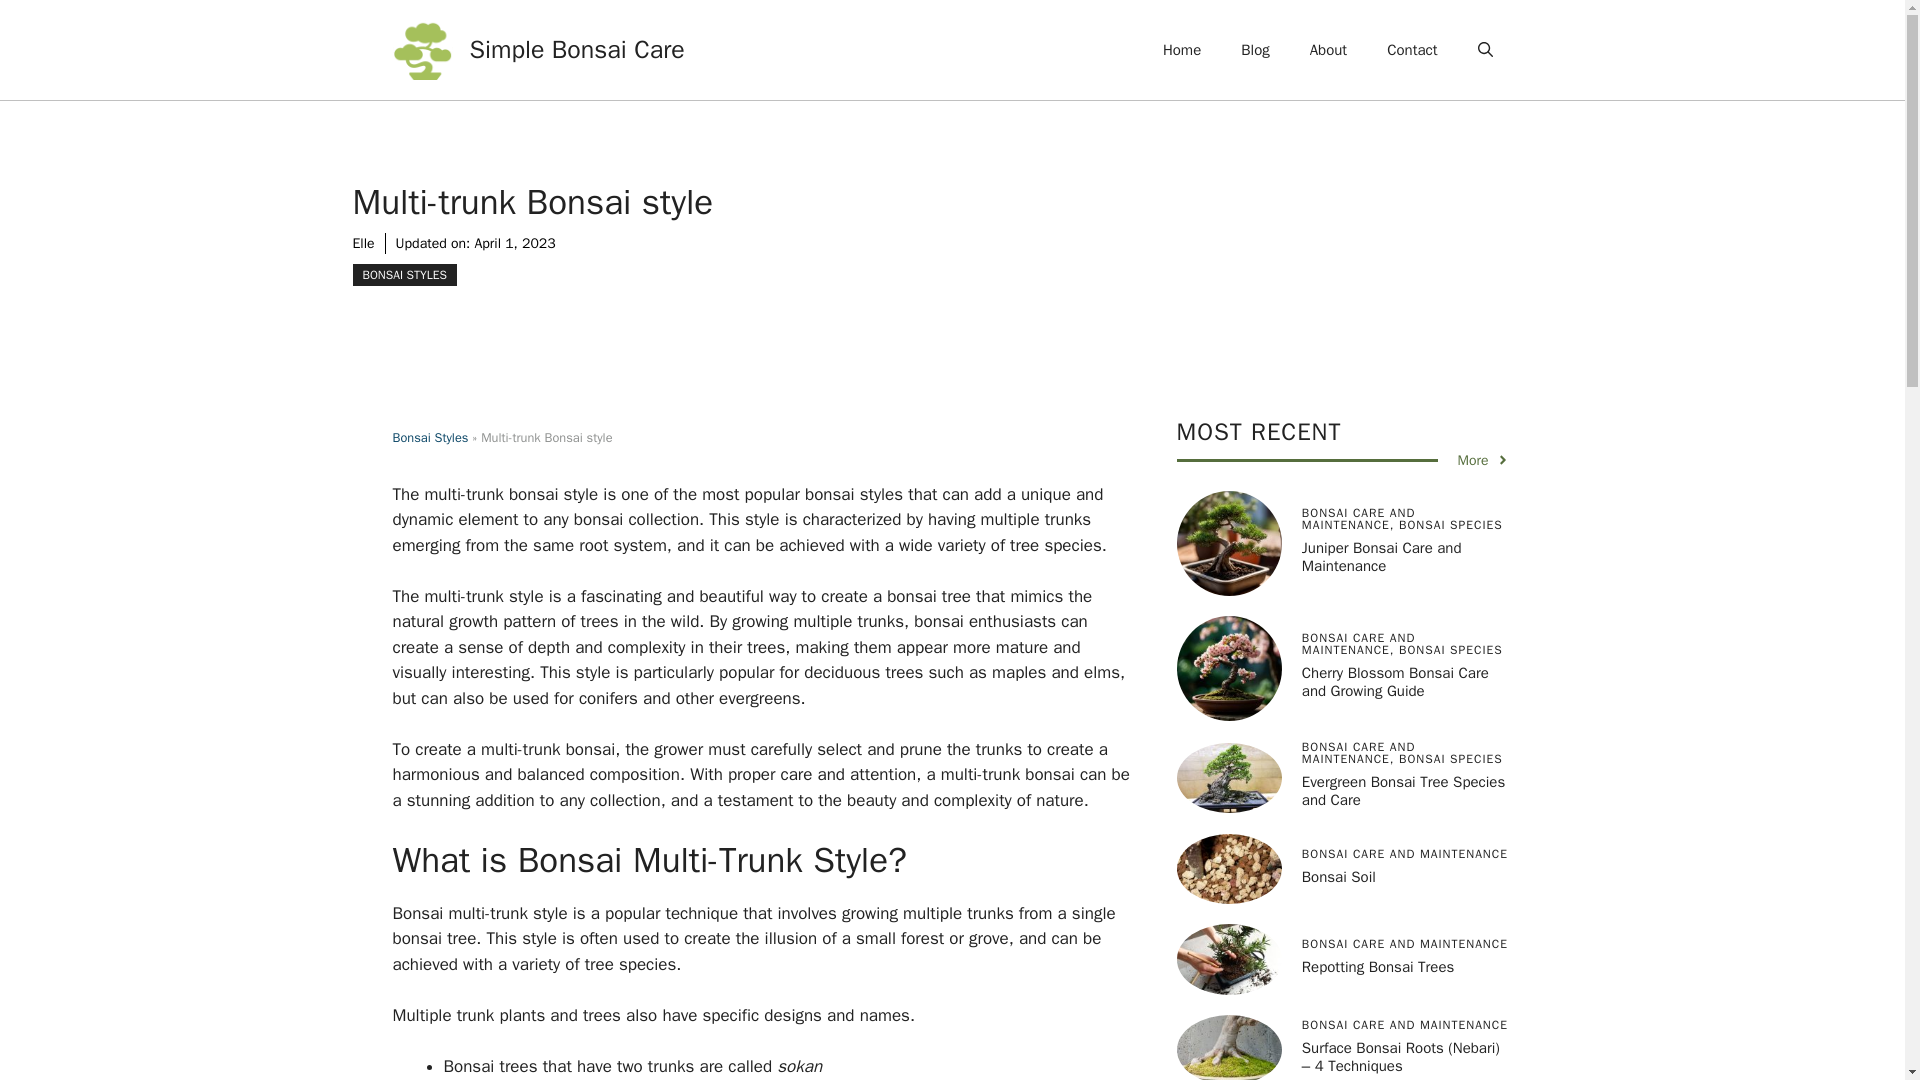  What do you see at coordinates (1412, 50) in the screenshot?
I see `Contact` at bounding box center [1412, 50].